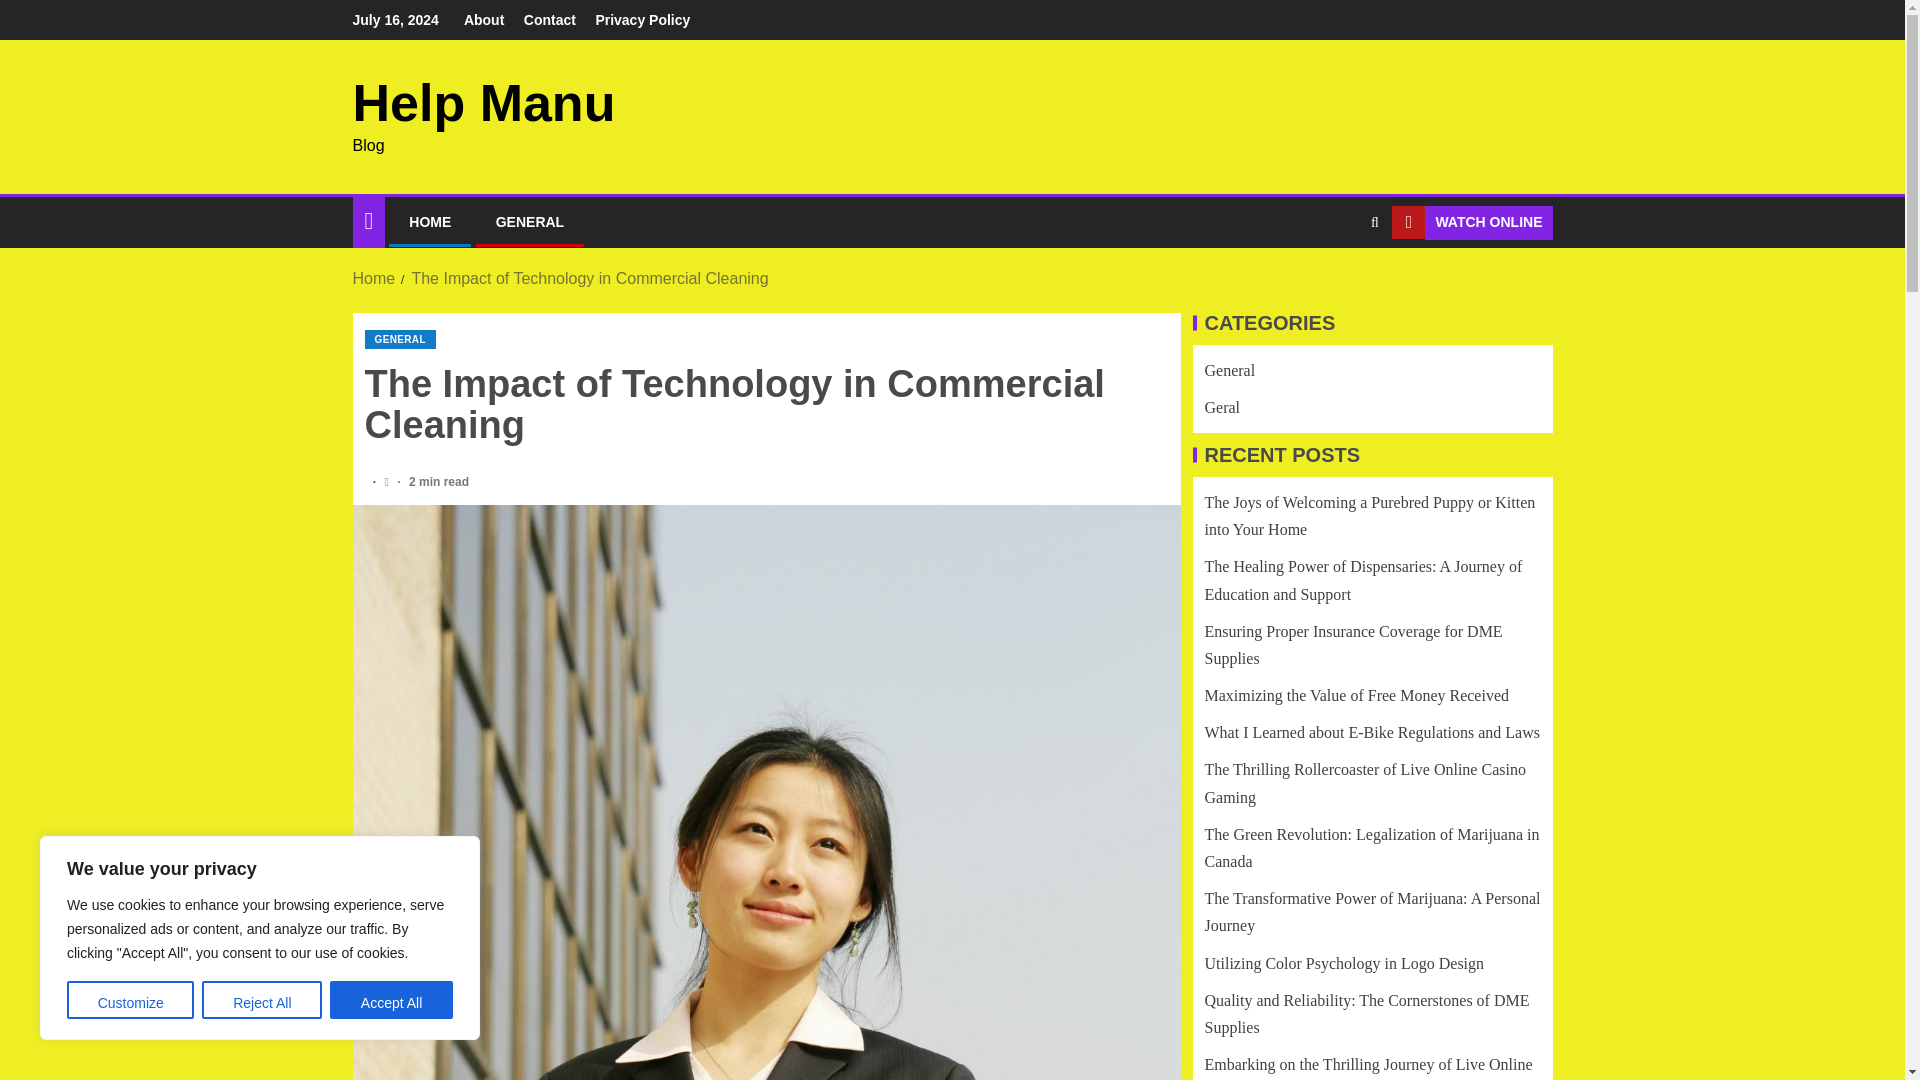 Image resolution: width=1920 pixels, height=1080 pixels. What do you see at coordinates (373, 278) in the screenshot?
I see `Home` at bounding box center [373, 278].